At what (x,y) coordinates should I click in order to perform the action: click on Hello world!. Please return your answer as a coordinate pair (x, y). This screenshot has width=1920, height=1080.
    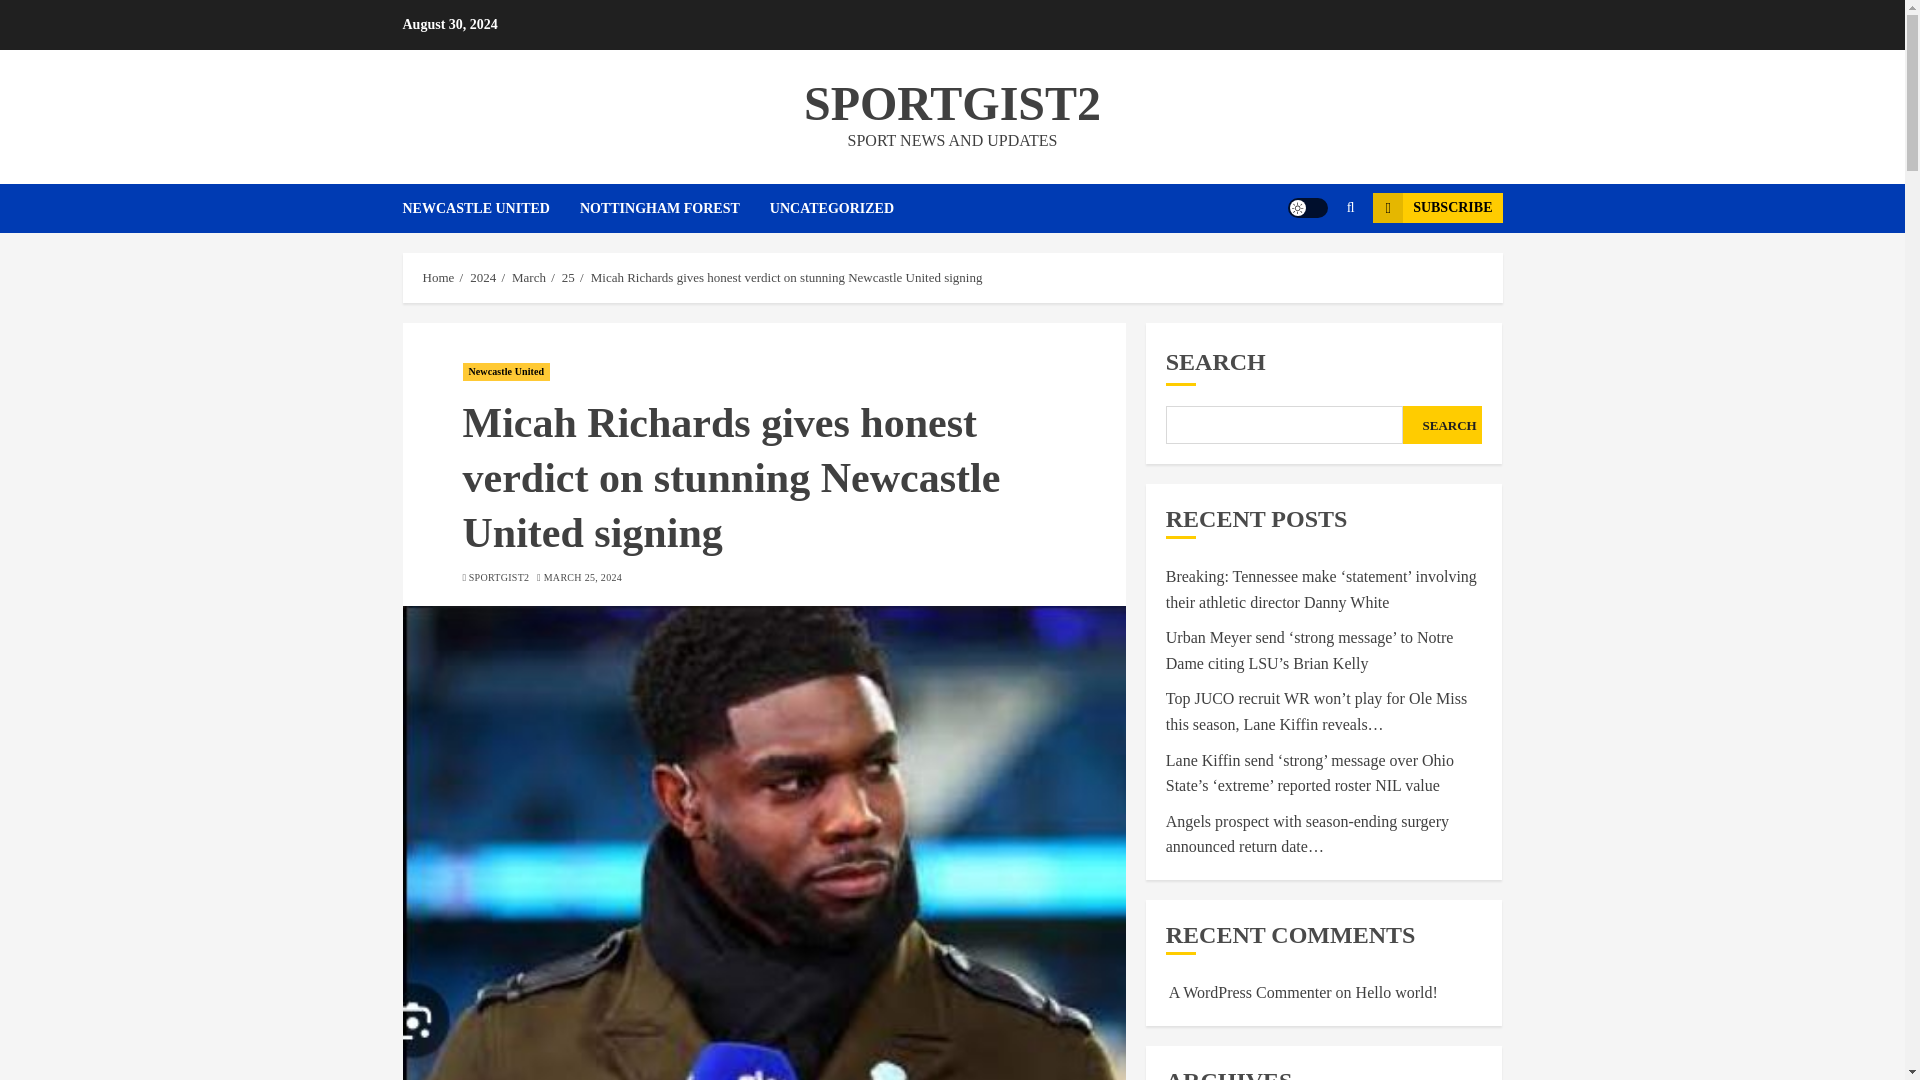
    Looking at the image, I should click on (1396, 992).